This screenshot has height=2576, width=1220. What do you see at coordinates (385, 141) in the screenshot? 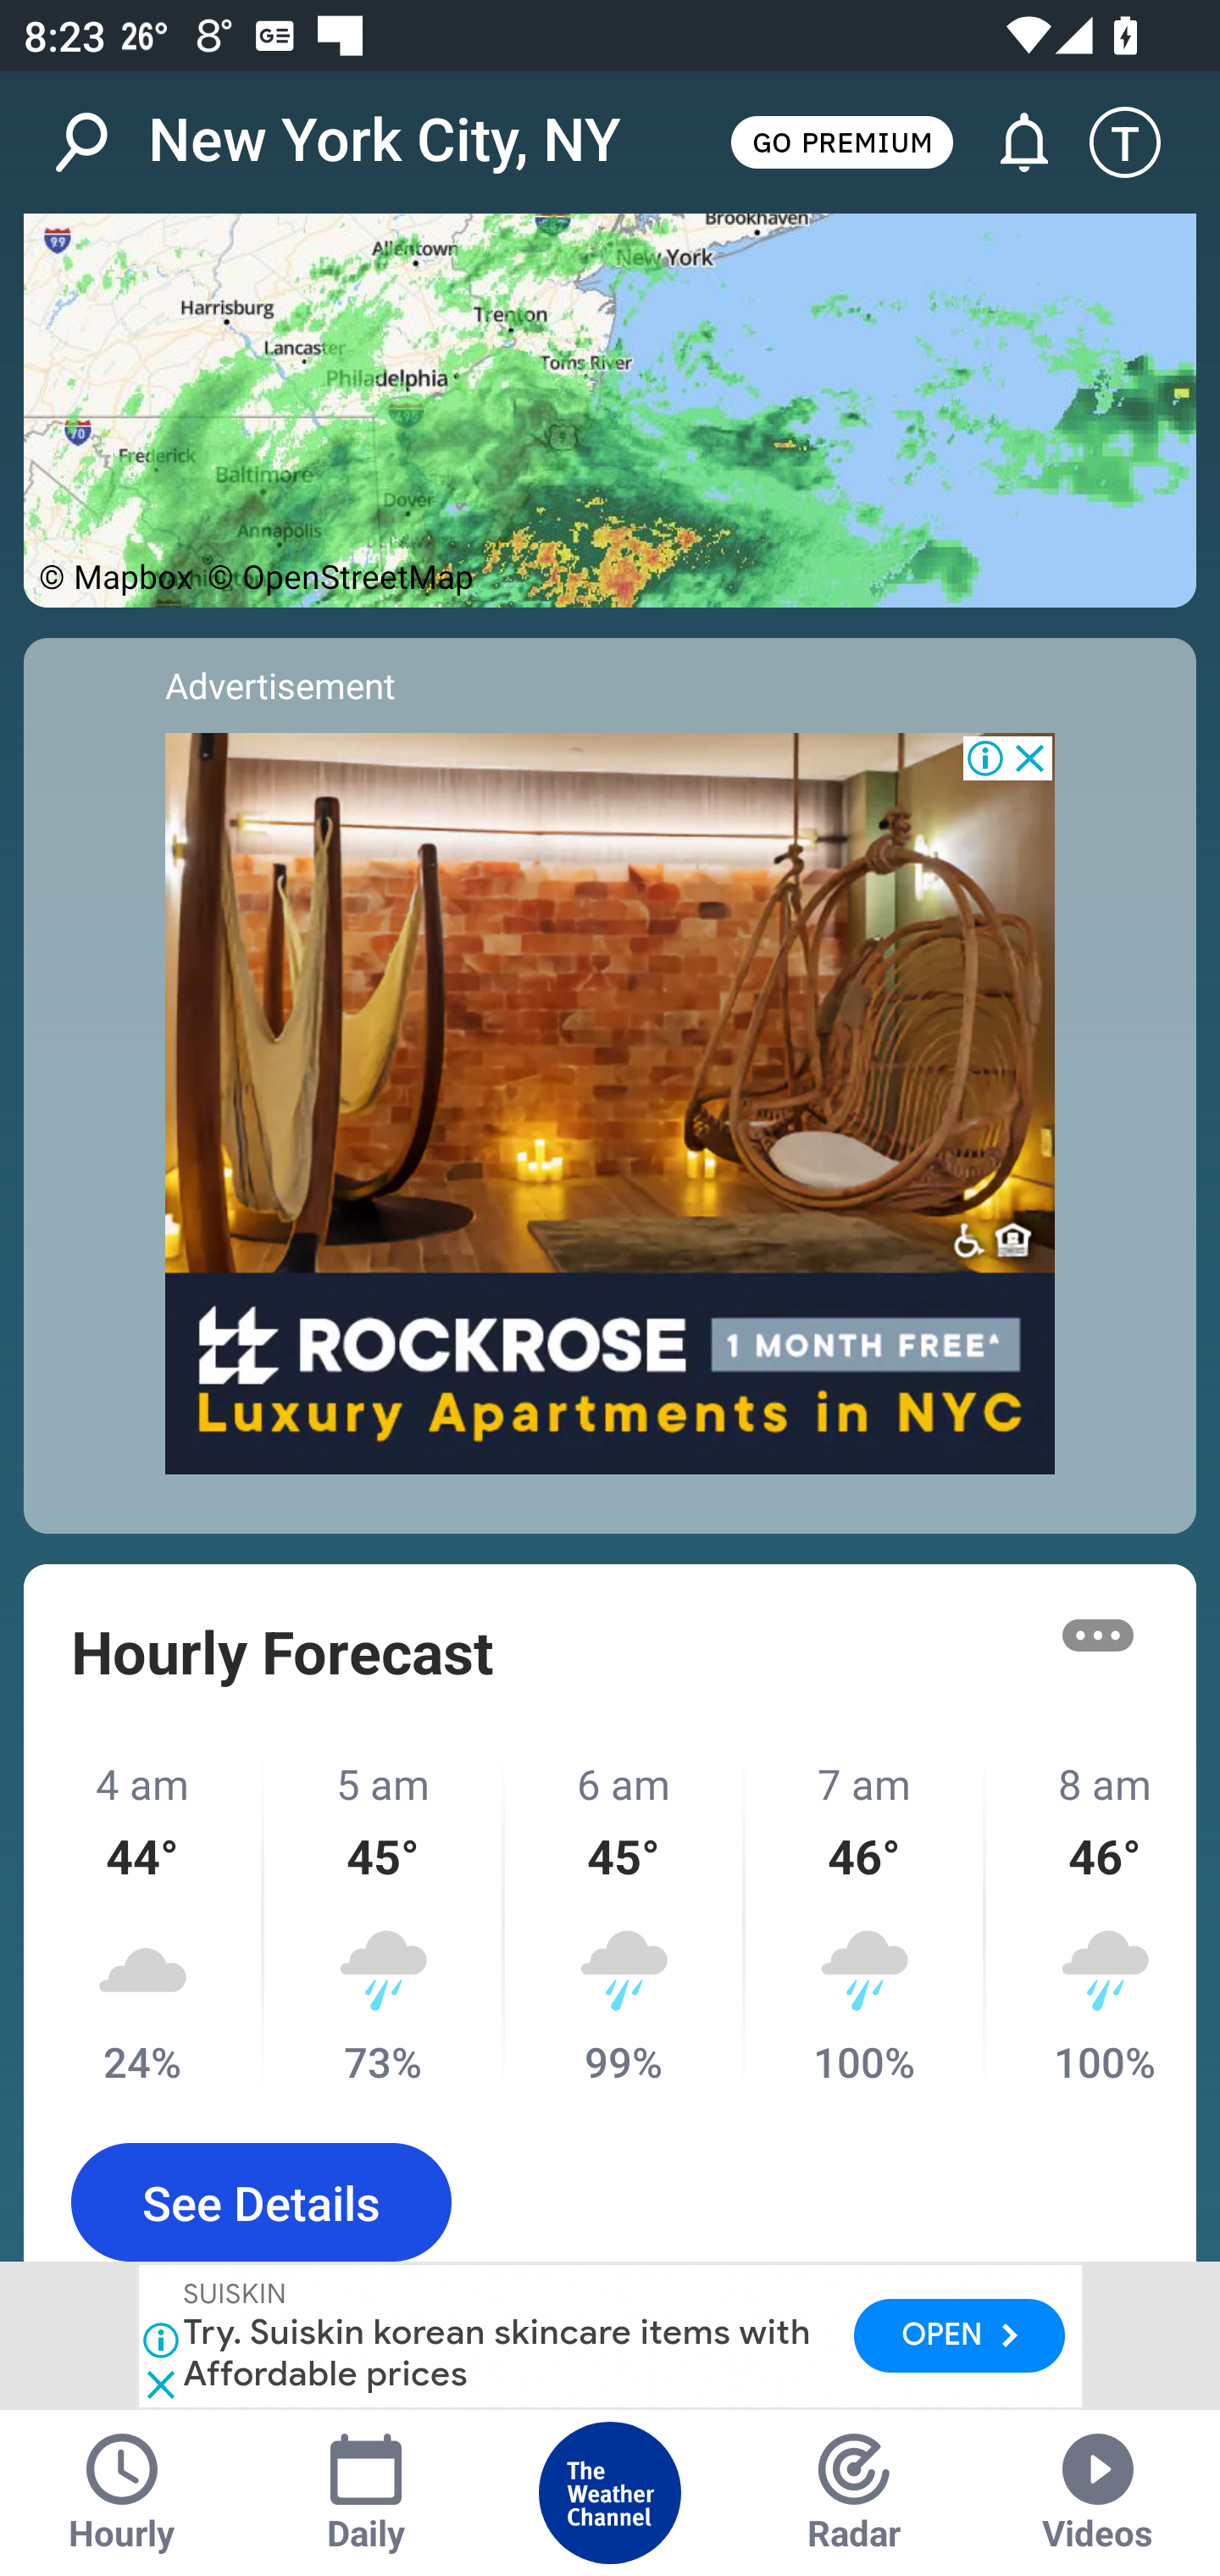
I see `New York City, NY` at bounding box center [385, 141].